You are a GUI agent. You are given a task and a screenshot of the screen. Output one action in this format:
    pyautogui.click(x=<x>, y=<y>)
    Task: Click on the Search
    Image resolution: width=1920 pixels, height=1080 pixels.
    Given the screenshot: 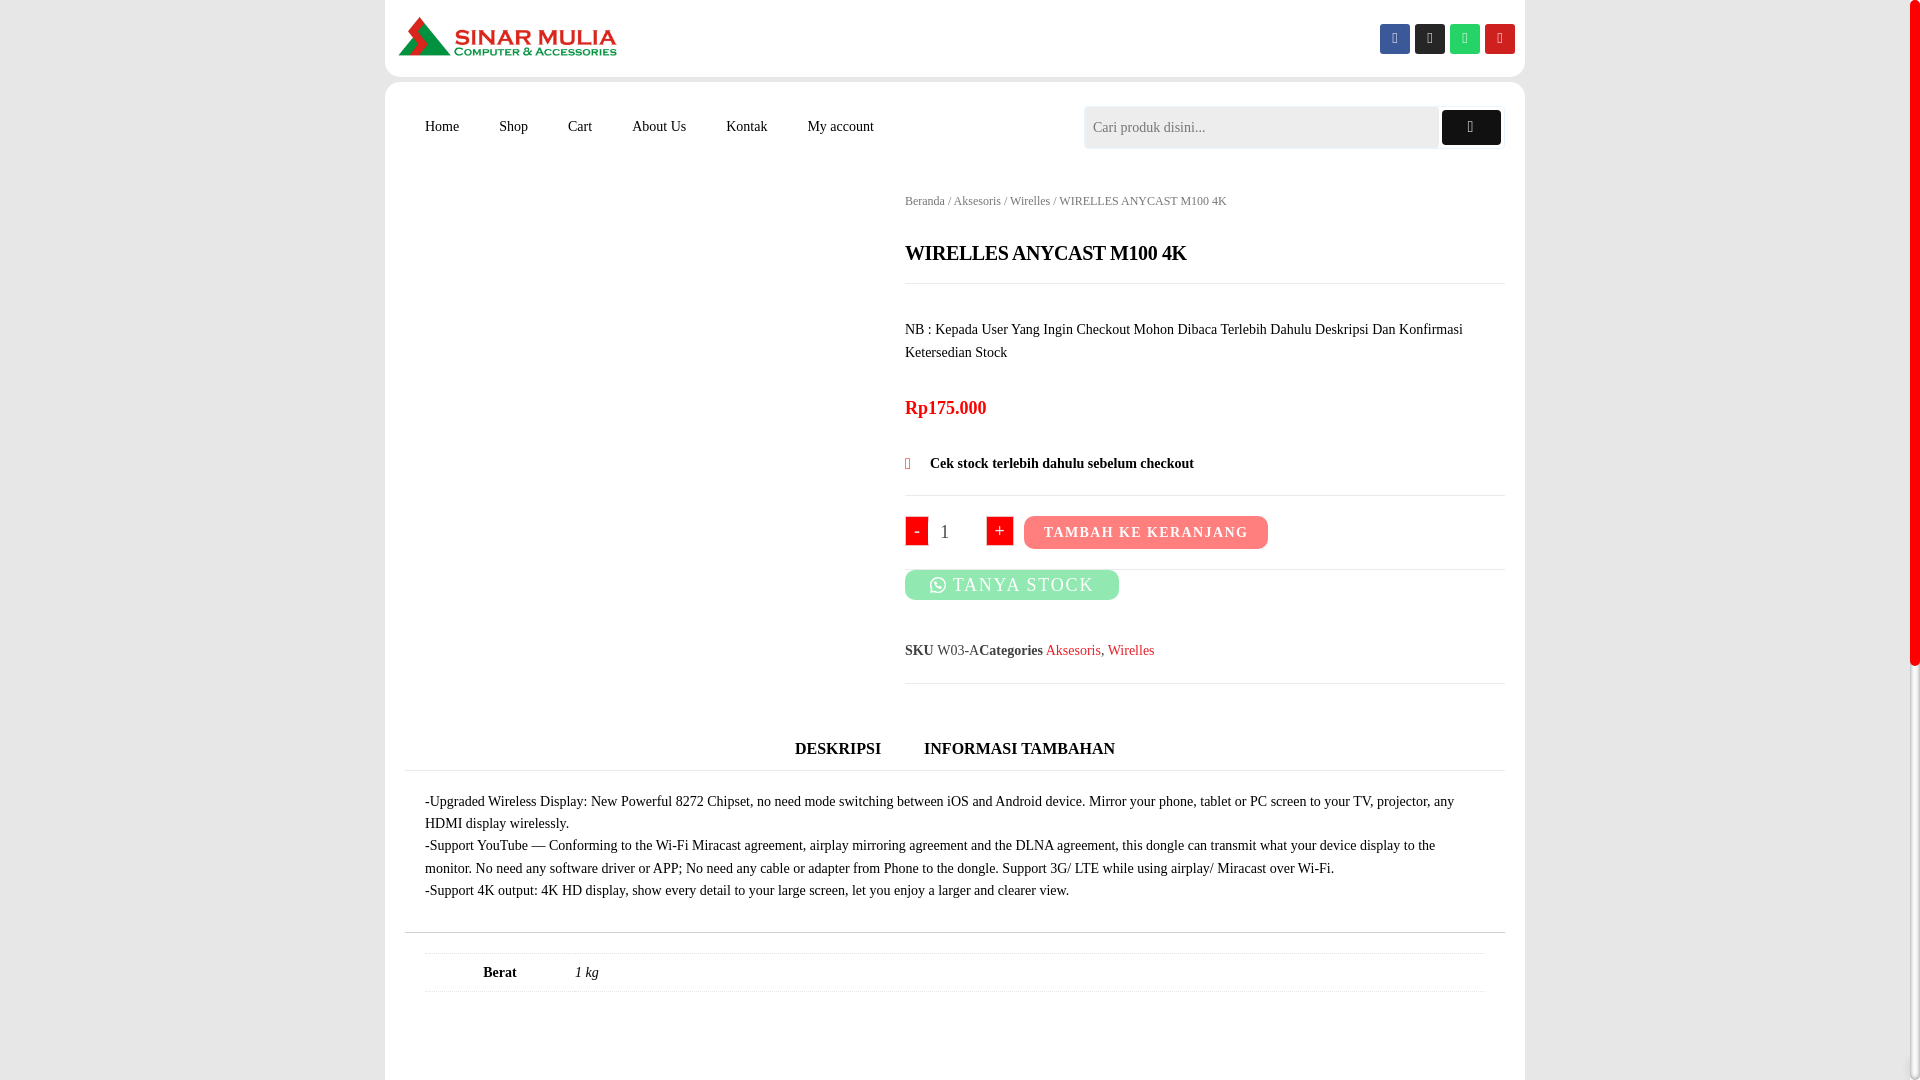 What is the action you would take?
    pyautogui.click(x=1261, y=126)
    